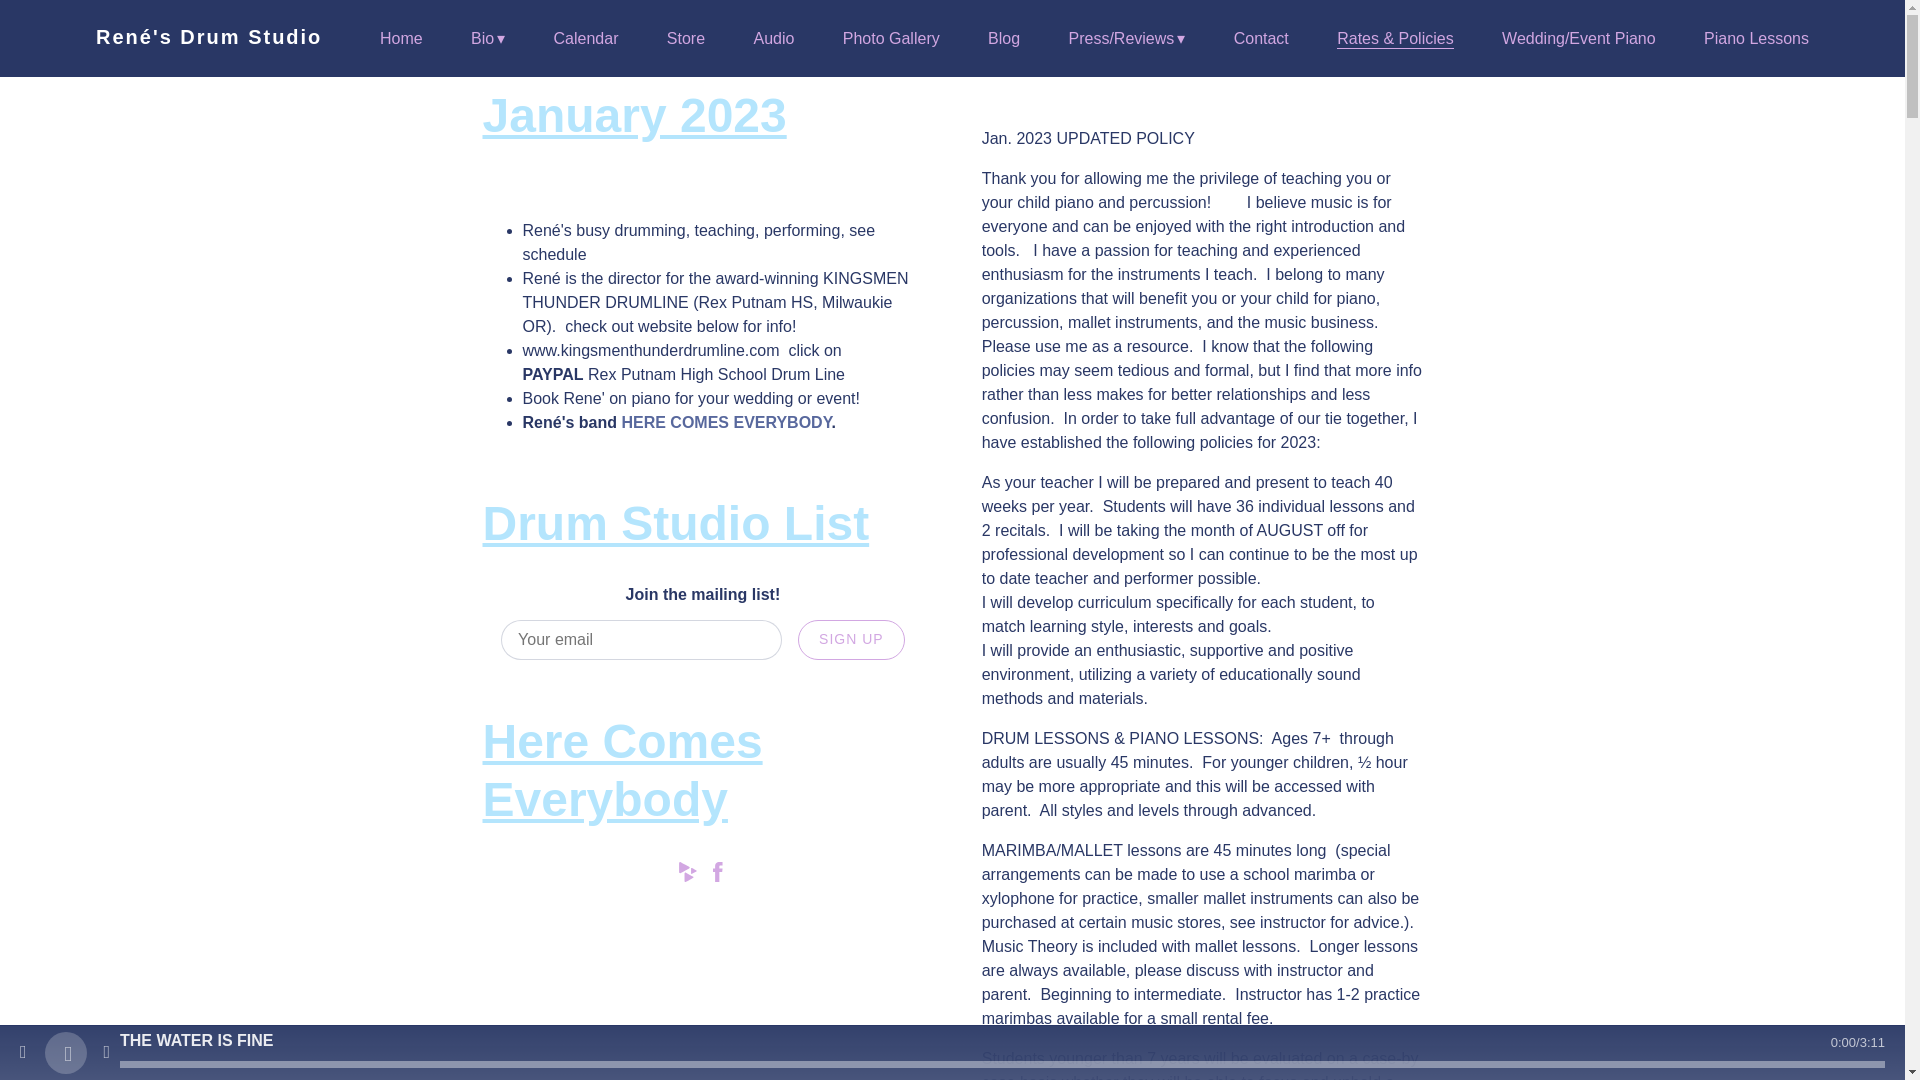 This screenshot has width=1920, height=1080. Describe the element at coordinates (851, 639) in the screenshot. I see `SIGN UP` at that location.